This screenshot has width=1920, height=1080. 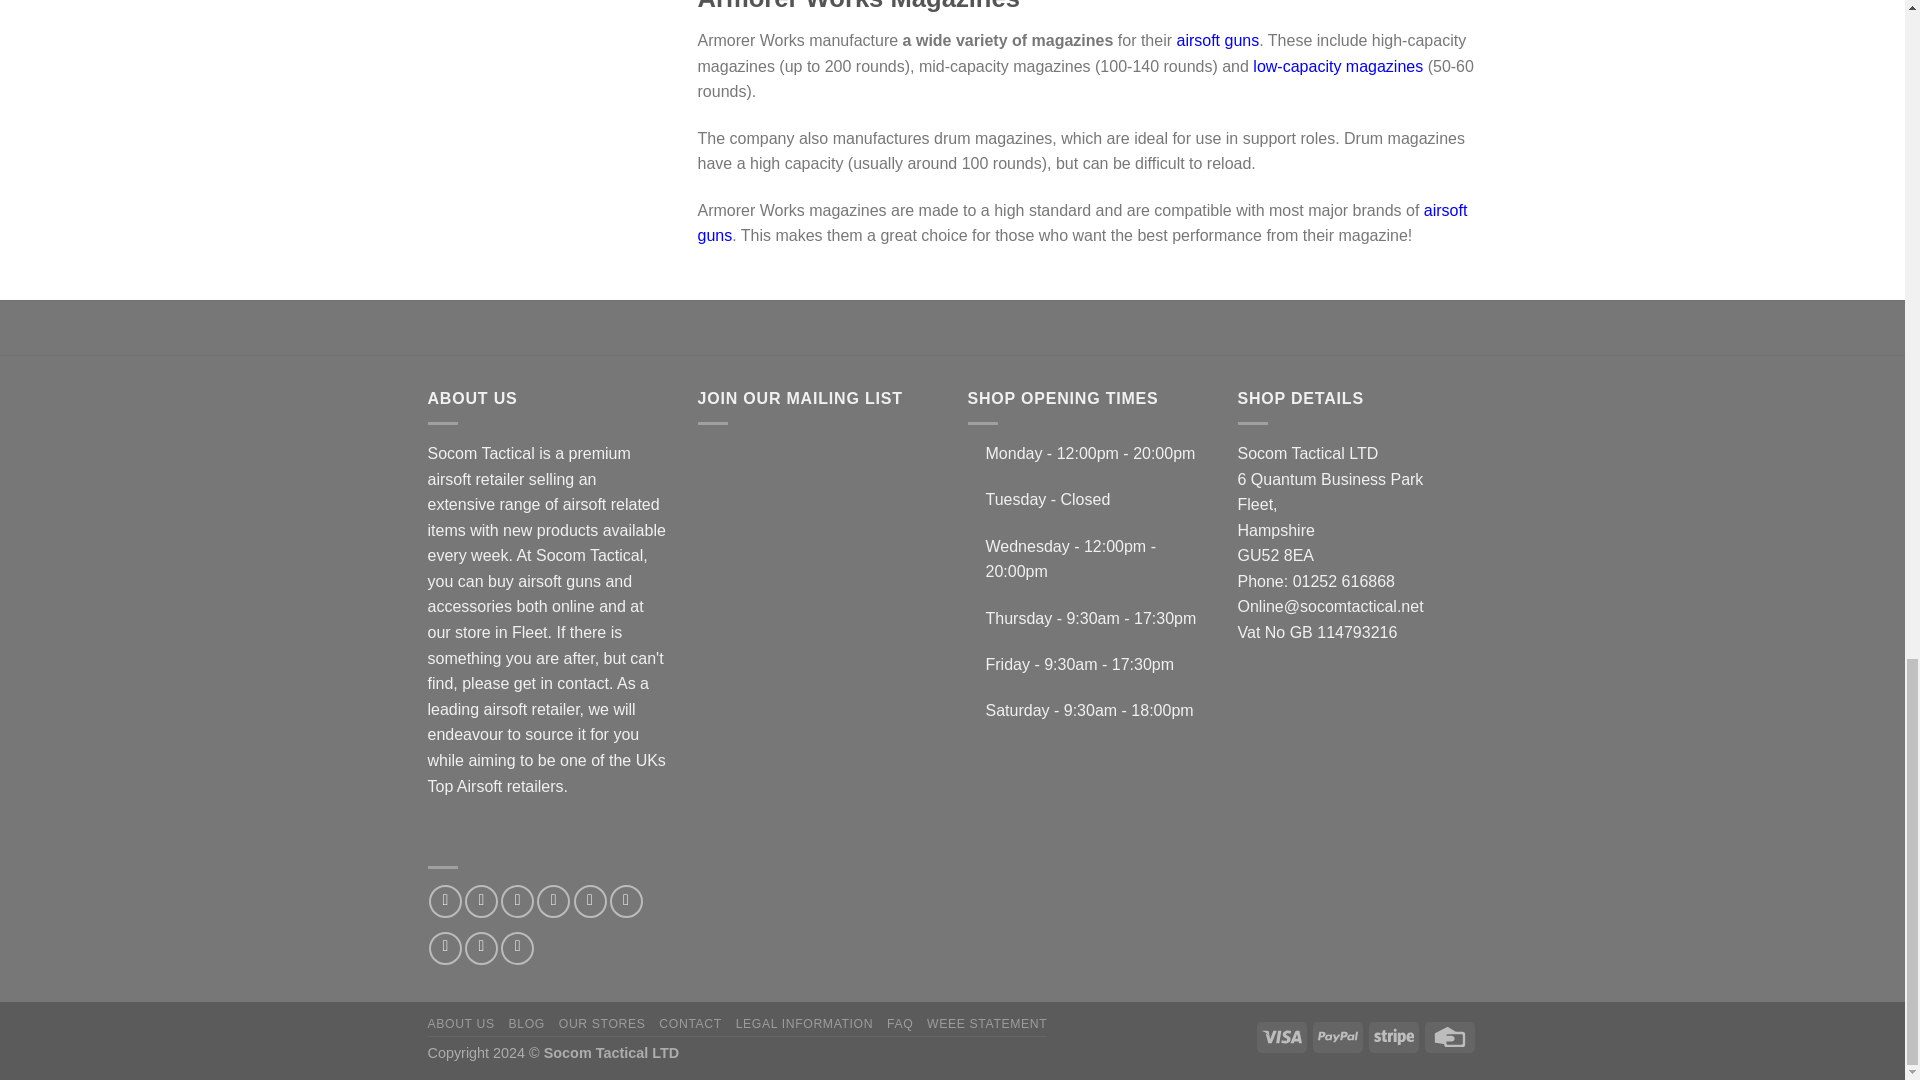 I want to click on Follow on Pinterest, so click(x=445, y=948).